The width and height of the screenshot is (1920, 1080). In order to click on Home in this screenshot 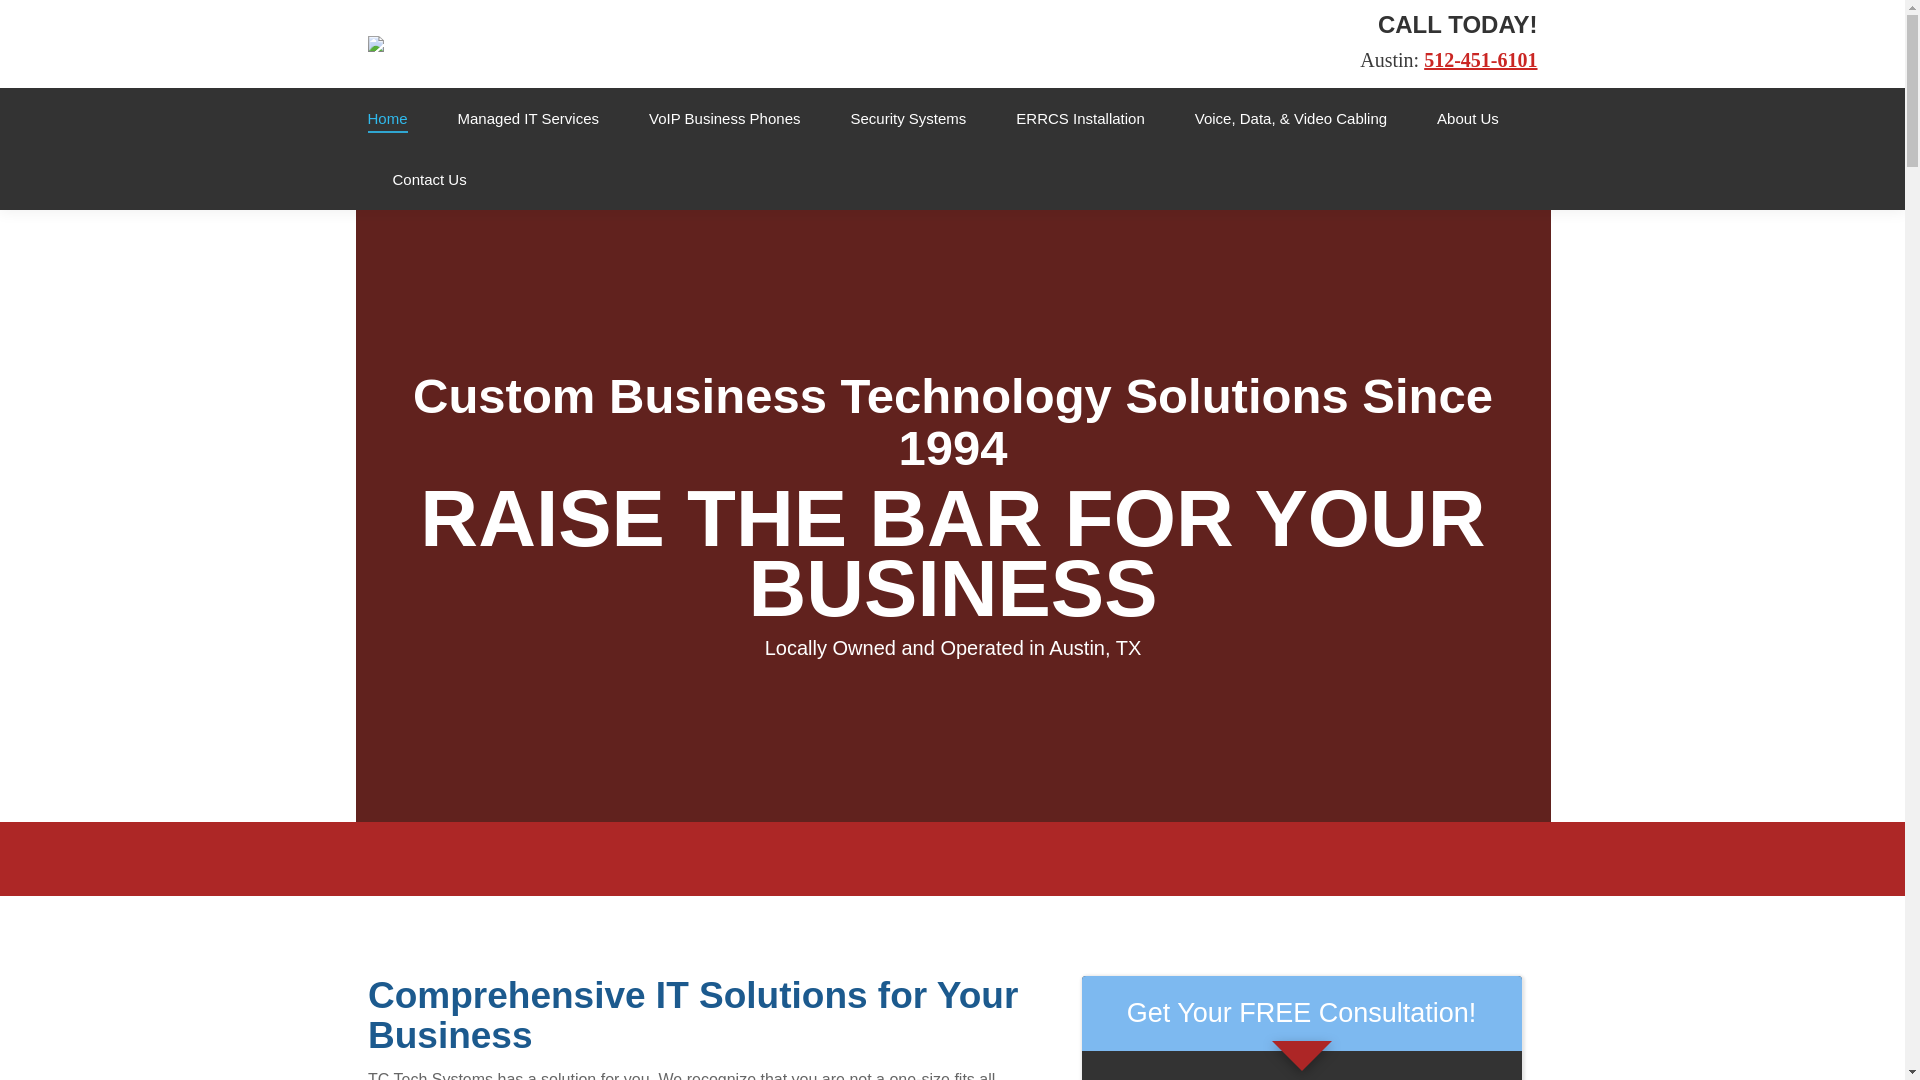, I will do `click(388, 118)`.